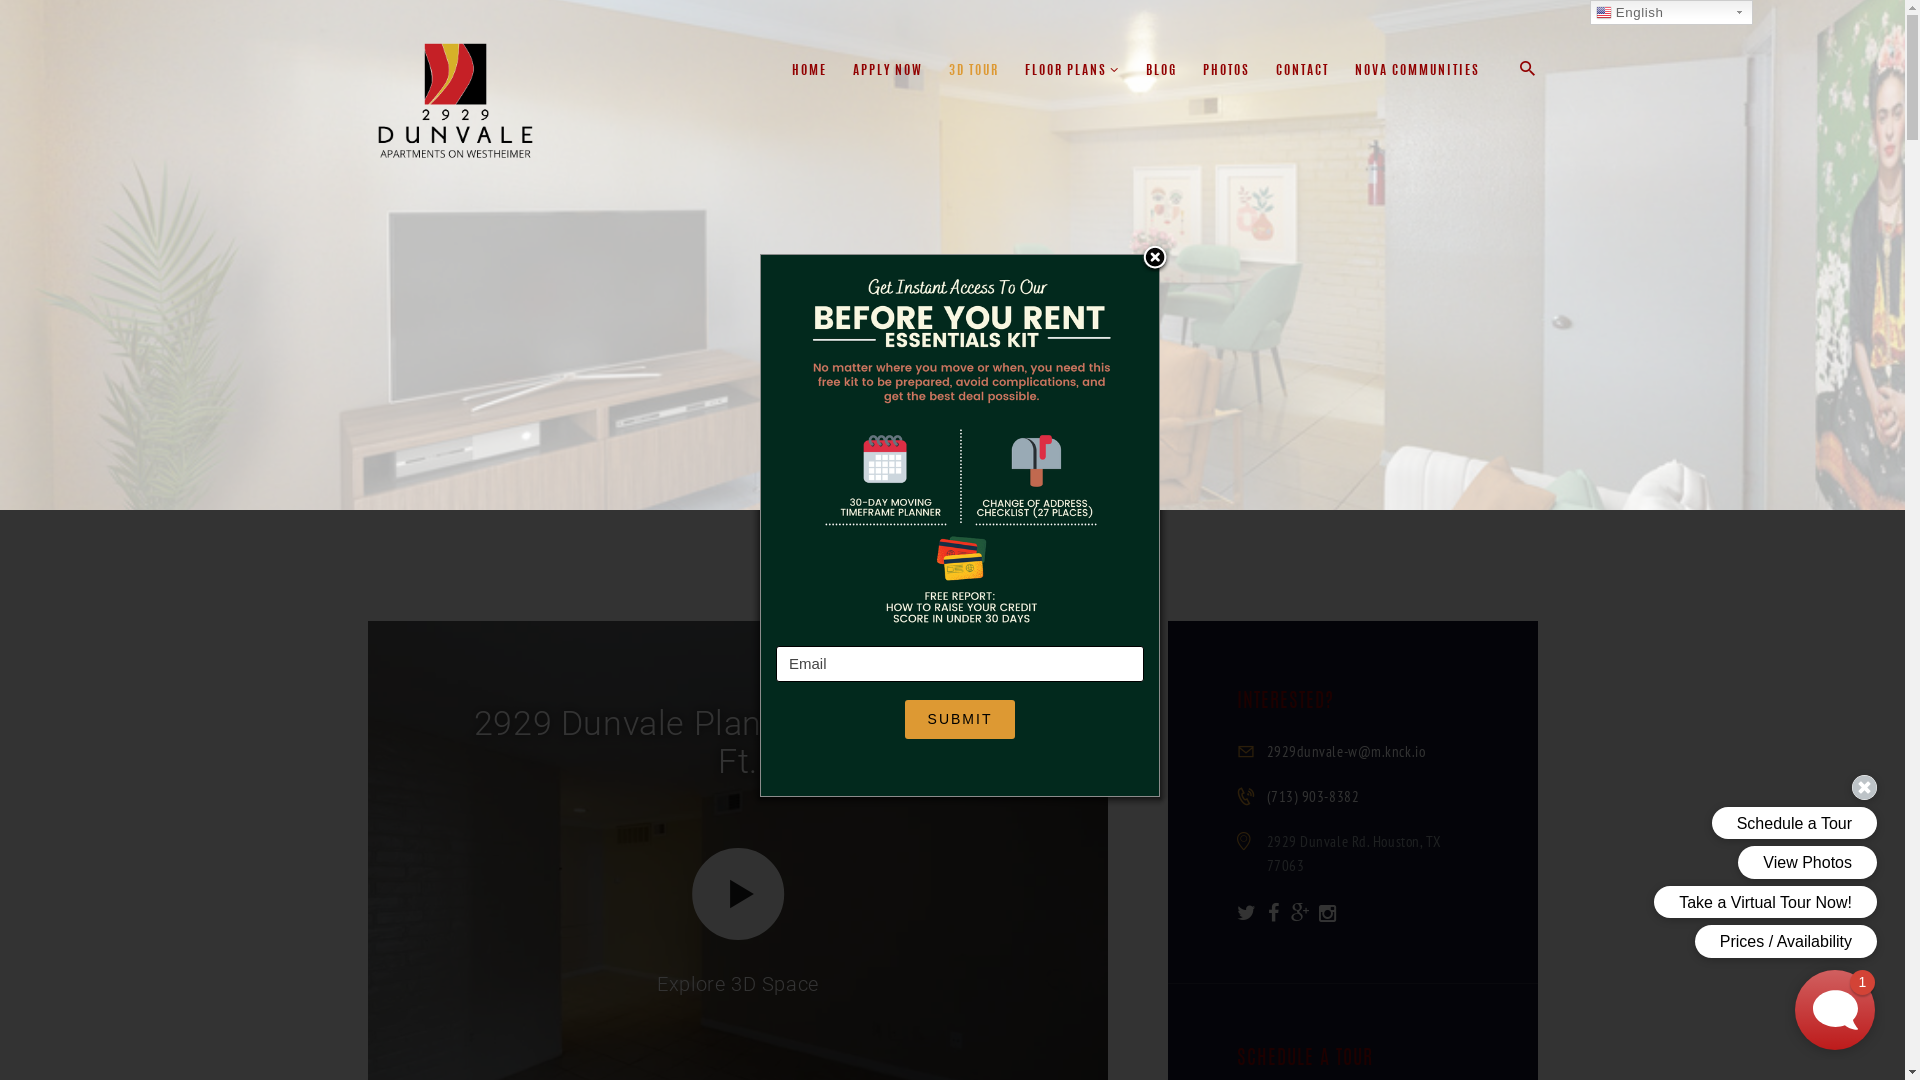 The image size is (1920, 1080). What do you see at coordinates (1418, 72) in the screenshot?
I see `NOVA COMMUNITIES` at bounding box center [1418, 72].